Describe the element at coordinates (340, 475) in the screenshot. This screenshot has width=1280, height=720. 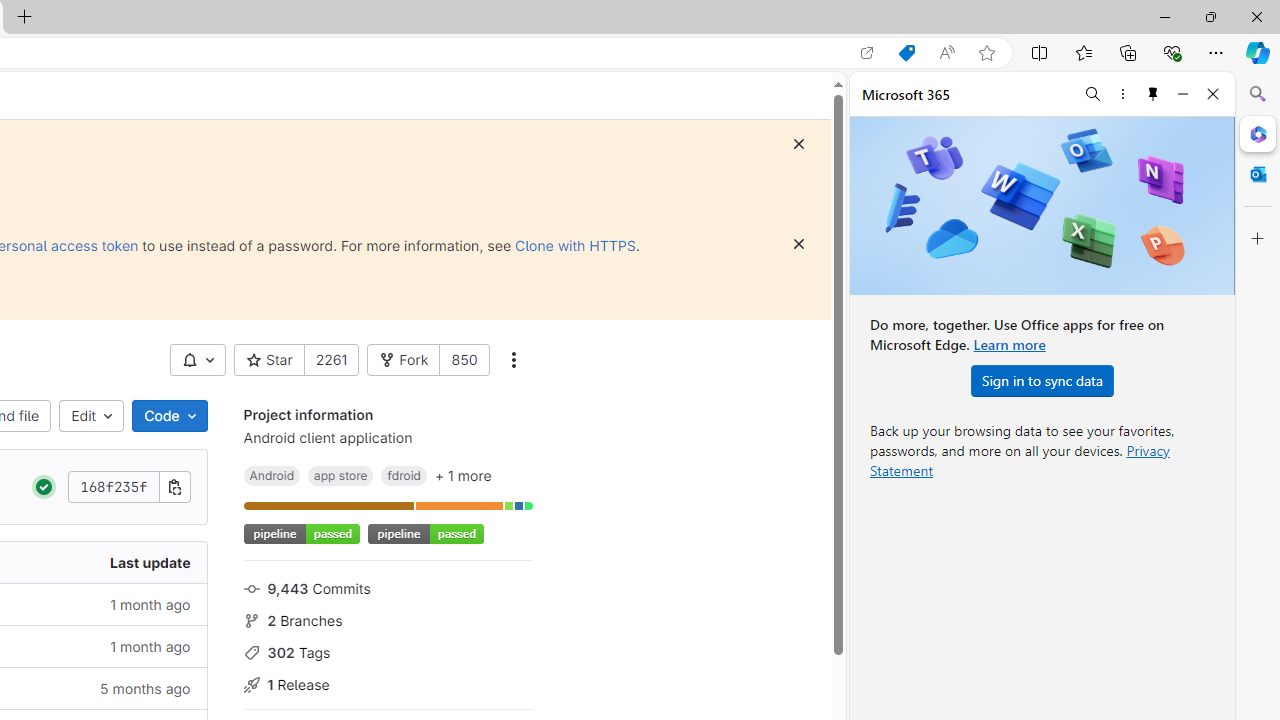
I see `app store` at that location.